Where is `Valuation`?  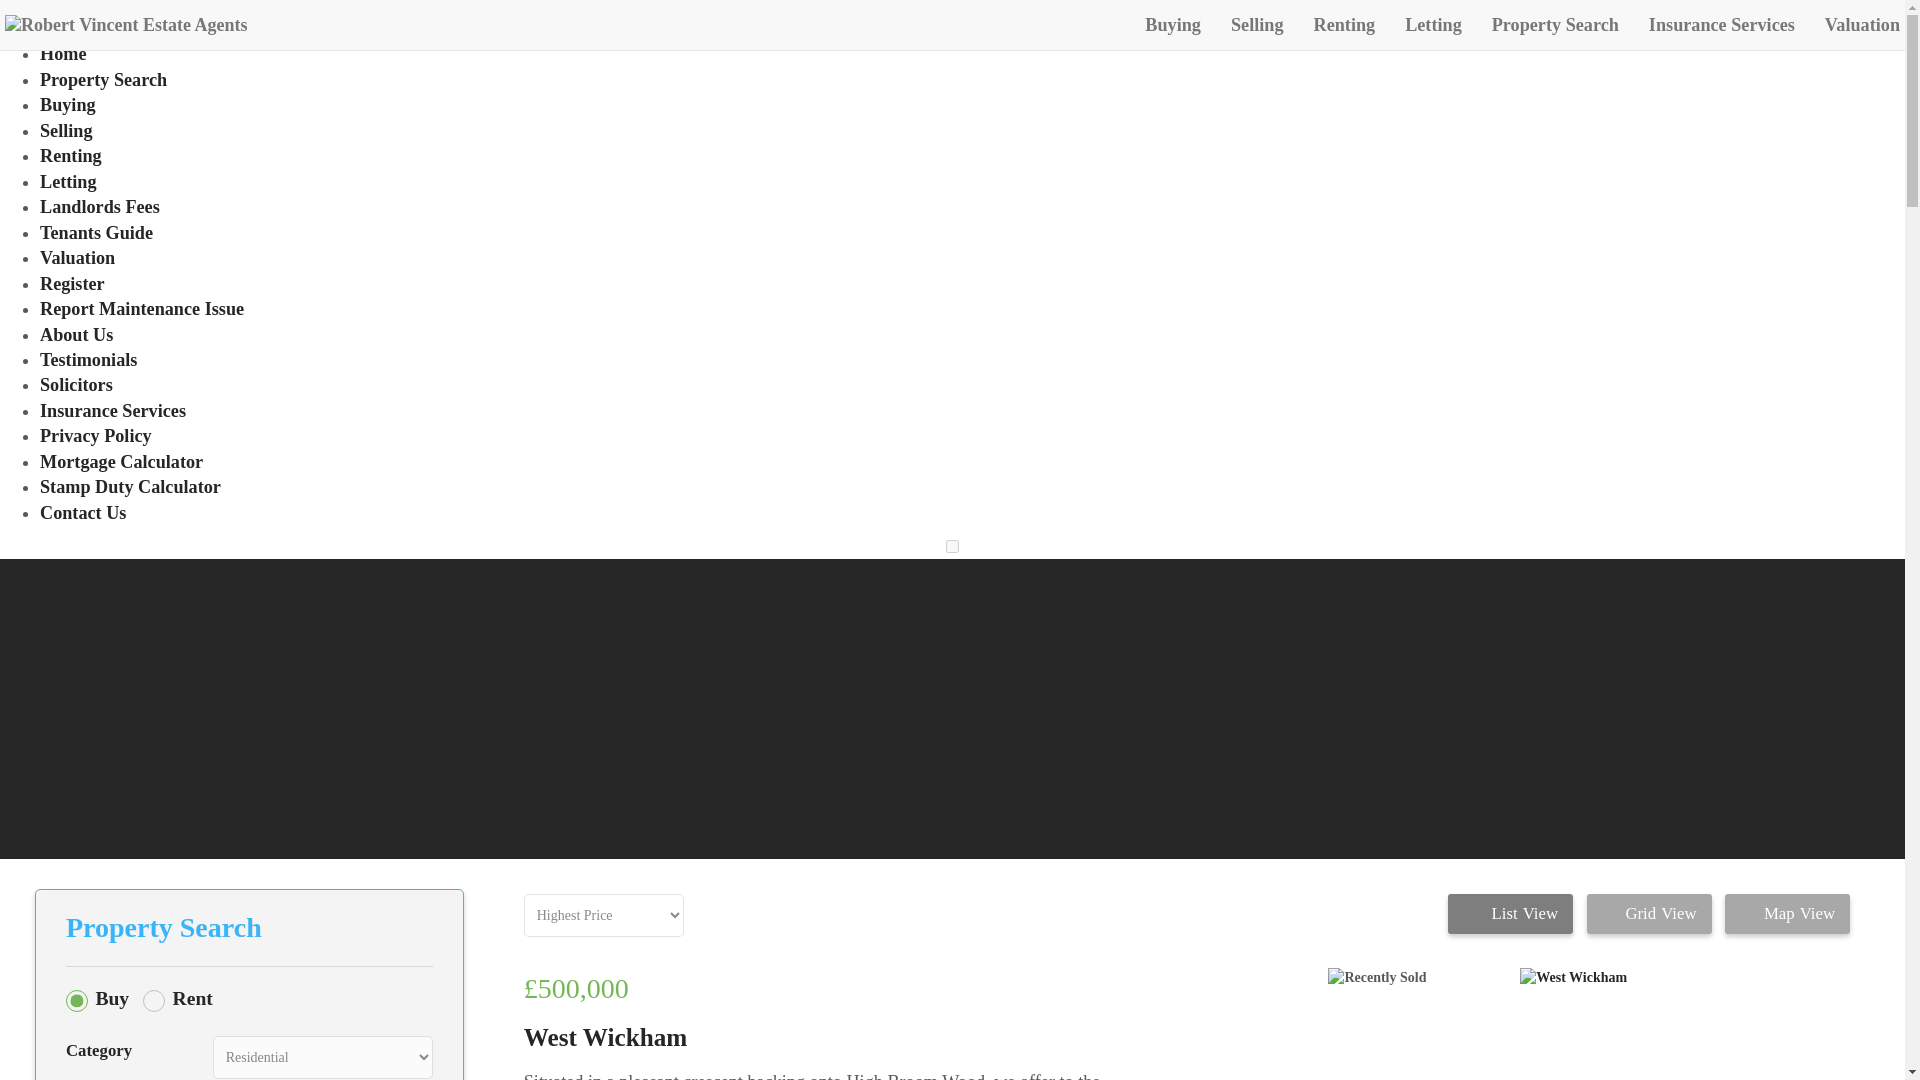 Valuation is located at coordinates (78, 258).